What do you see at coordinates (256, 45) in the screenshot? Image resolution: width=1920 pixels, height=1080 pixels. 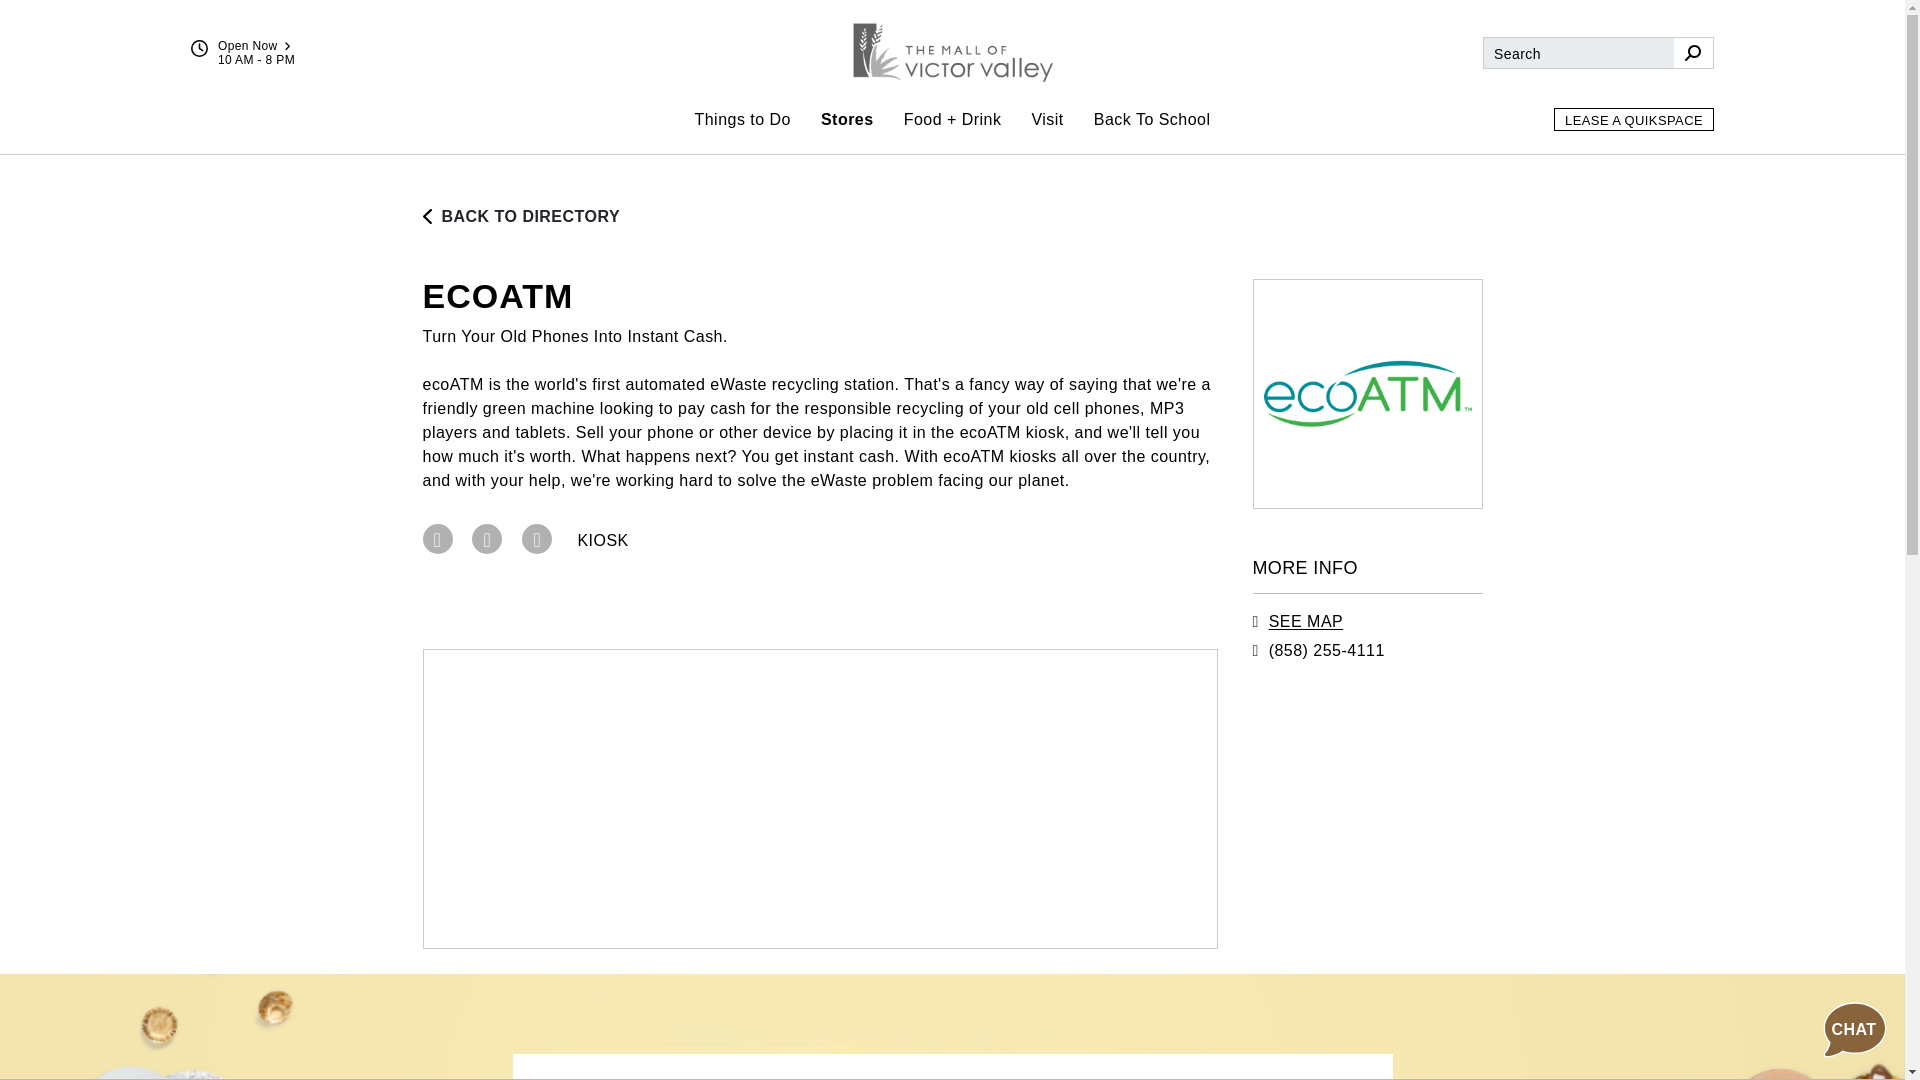 I see `Open Now` at bounding box center [256, 45].